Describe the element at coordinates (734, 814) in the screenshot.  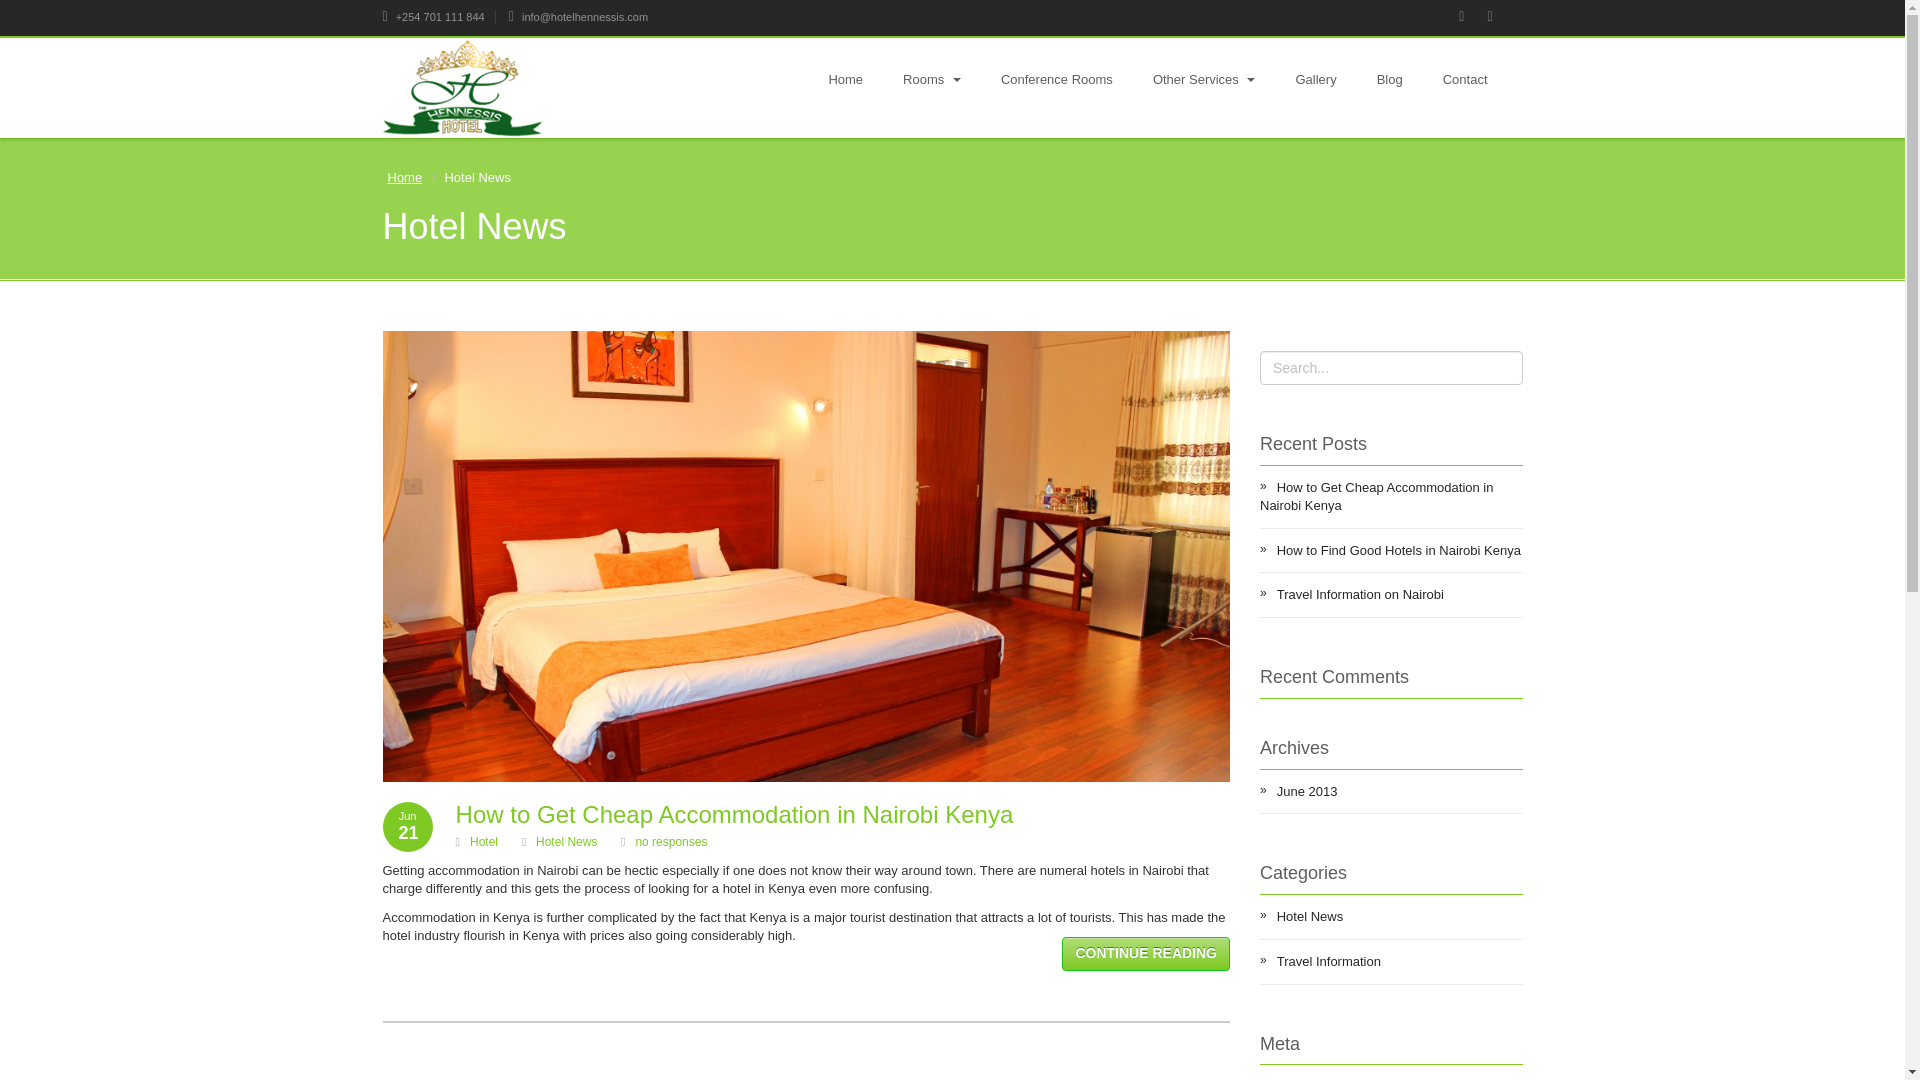
I see `How to Get Cheap Accommodation in Nairobi Kenya` at that location.